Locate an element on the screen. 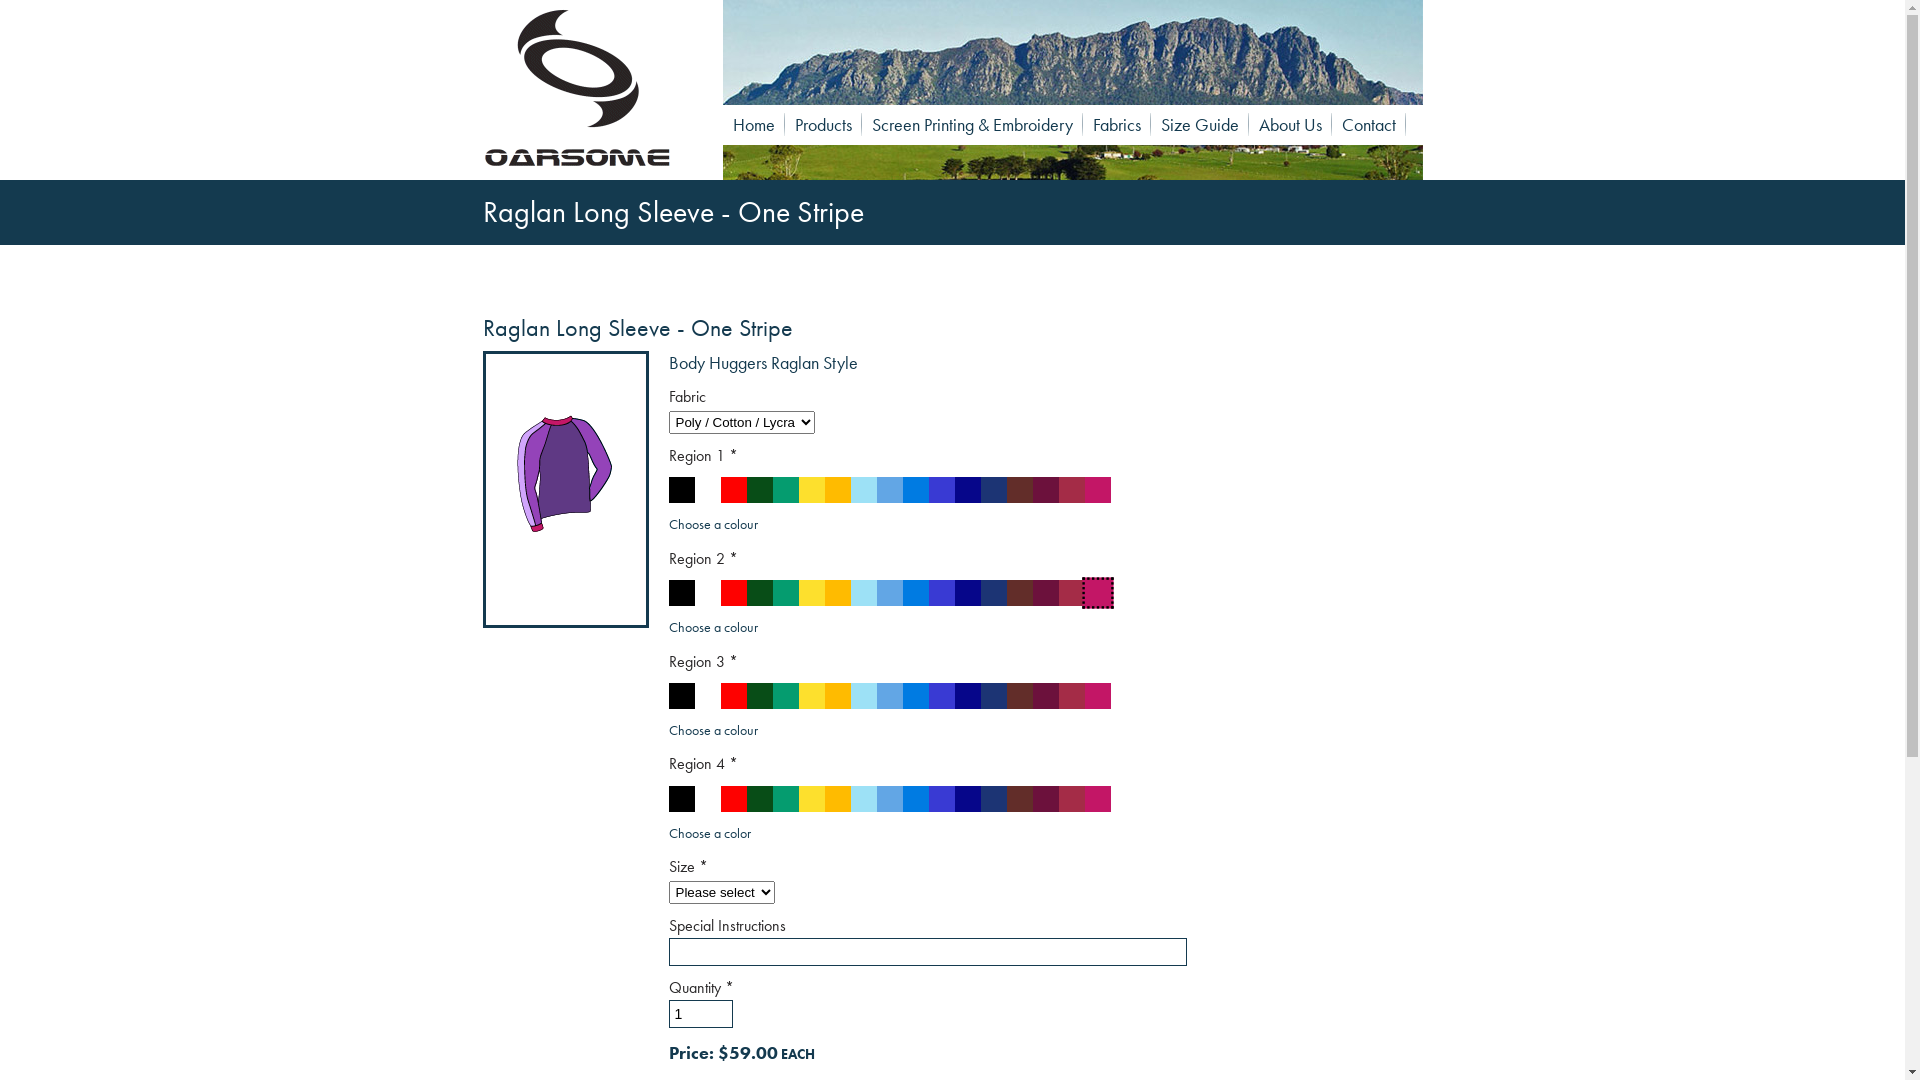  Screen Printing & Embroidery is located at coordinates (972, 124).